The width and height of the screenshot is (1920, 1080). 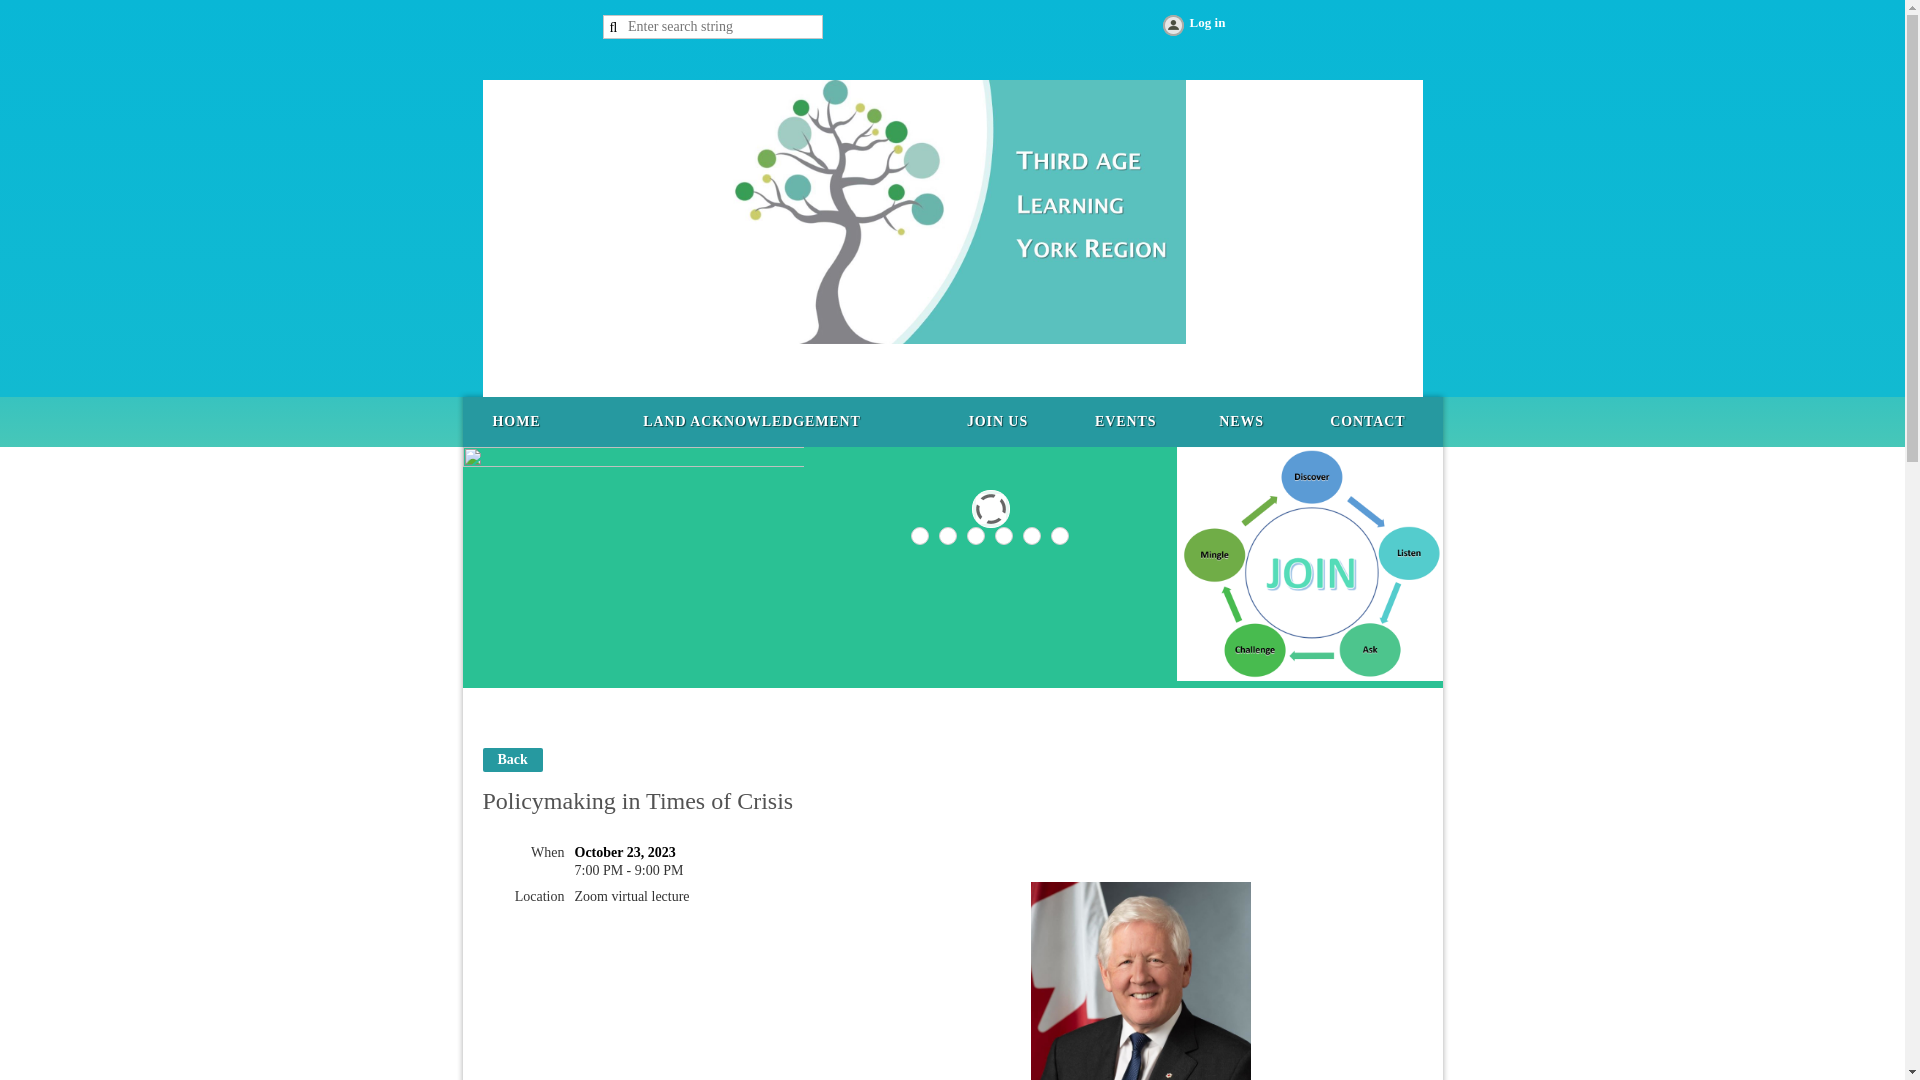 What do you see at coordinates (1192, 27) in the screenshot?
I see `Log in` at bounding box center [1192, 27].